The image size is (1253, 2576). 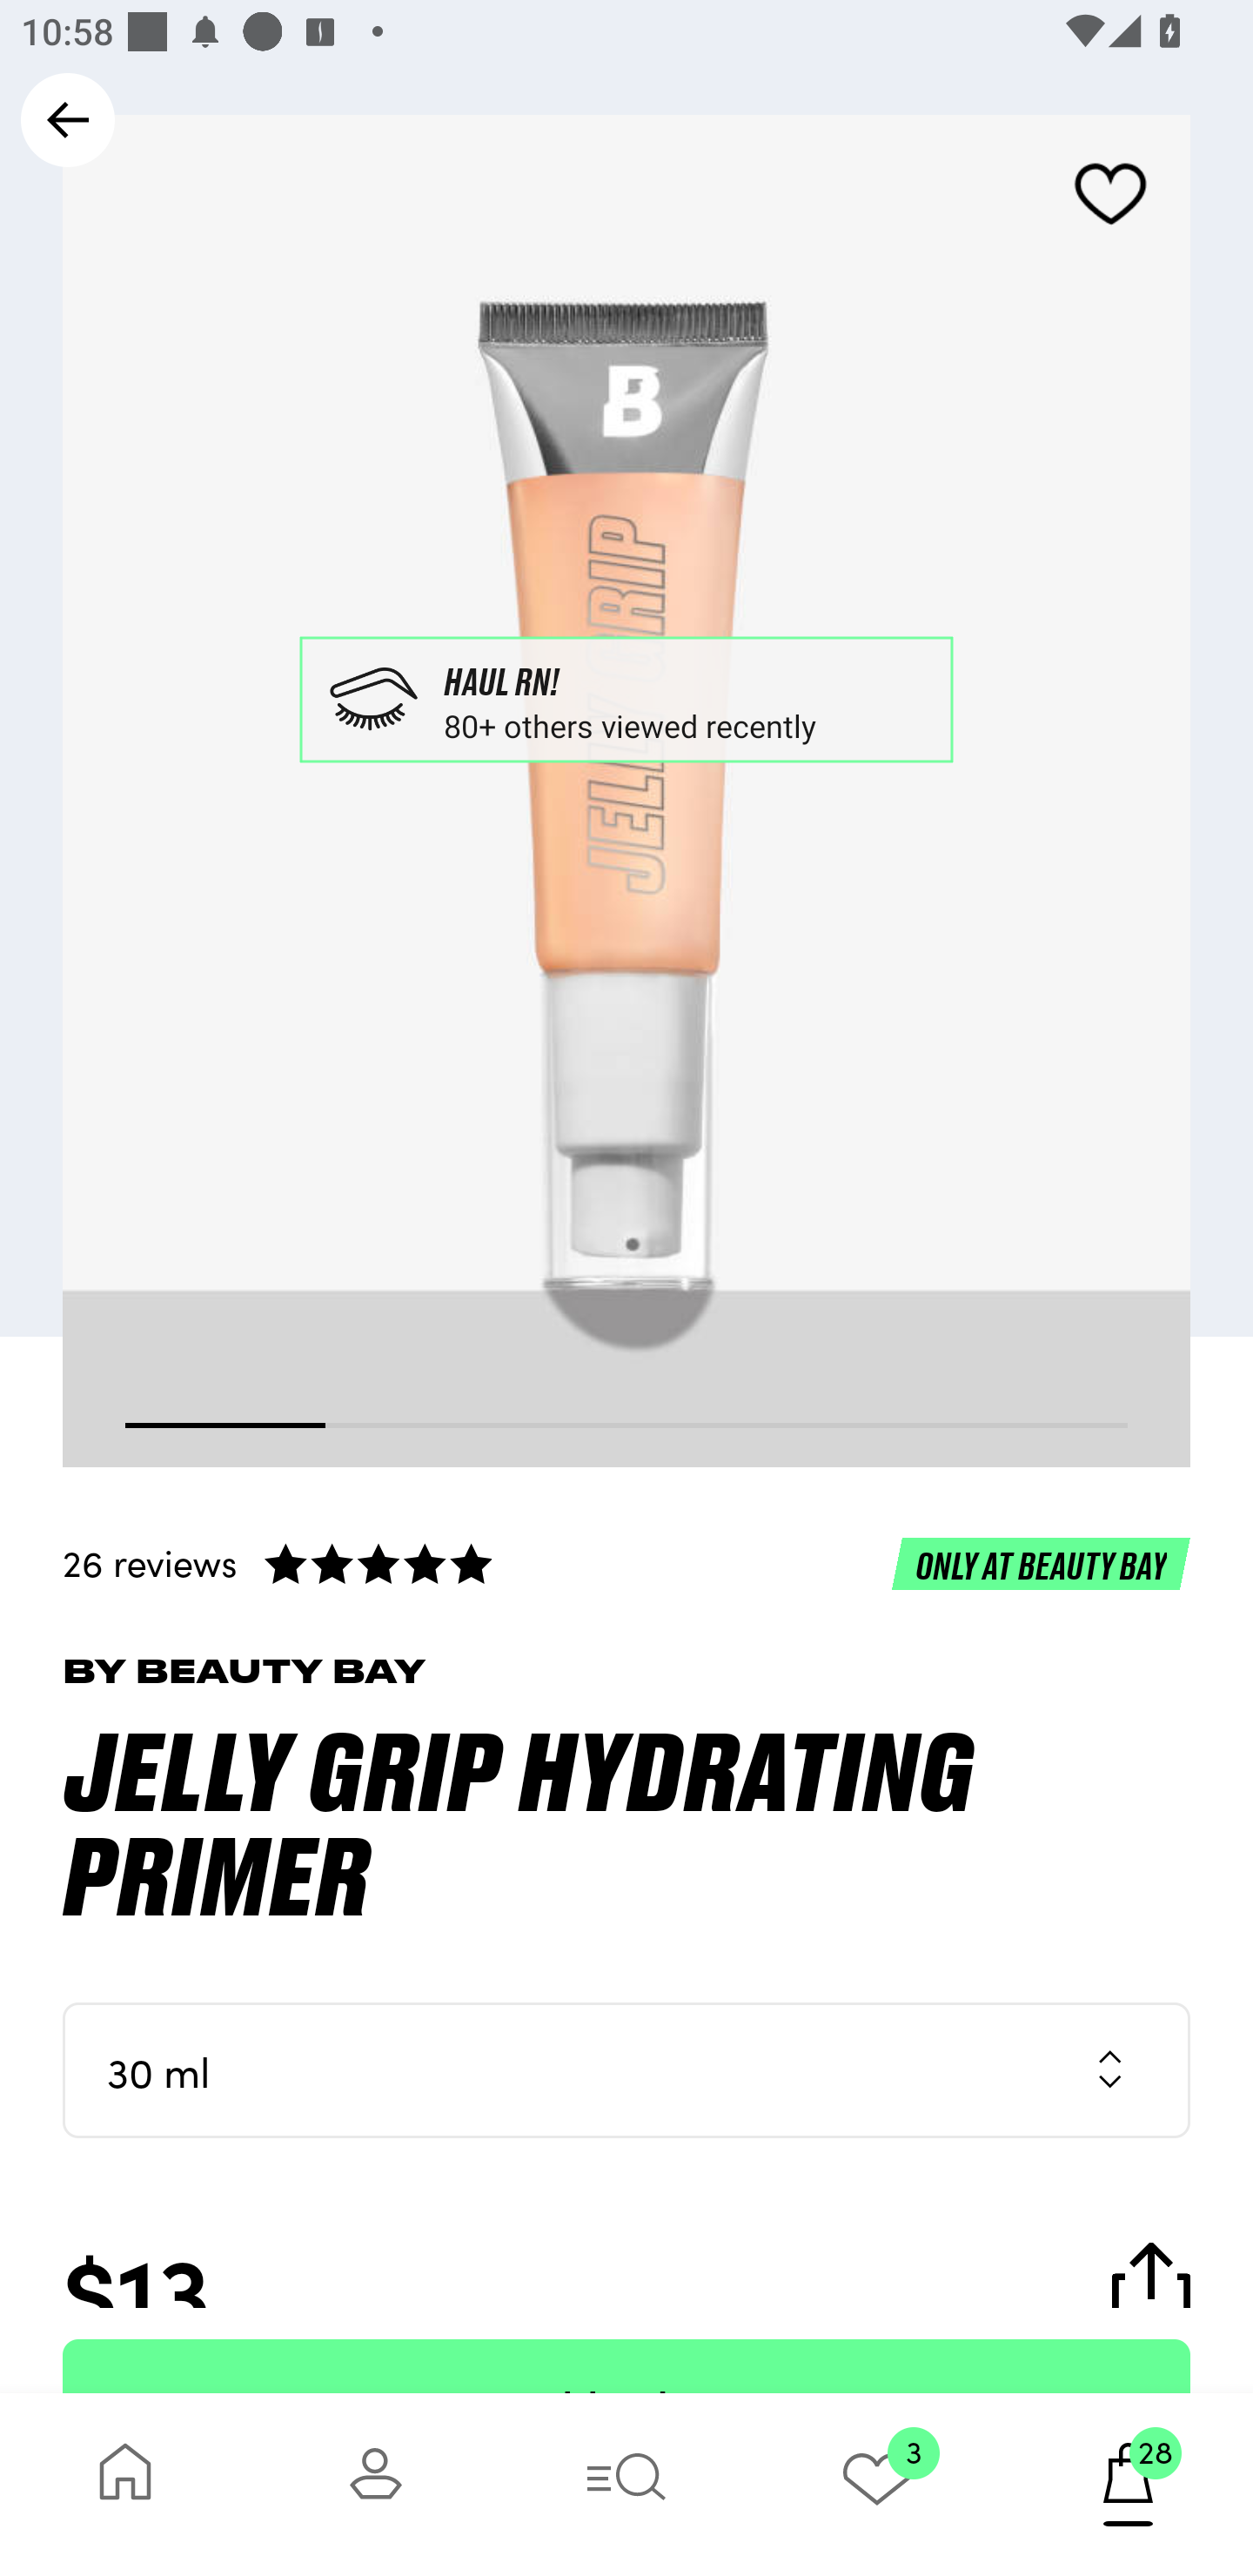 What do you see at coordinates (877, 2484) in the screenshot?
I see `3` at bounding box center [877, 2484].